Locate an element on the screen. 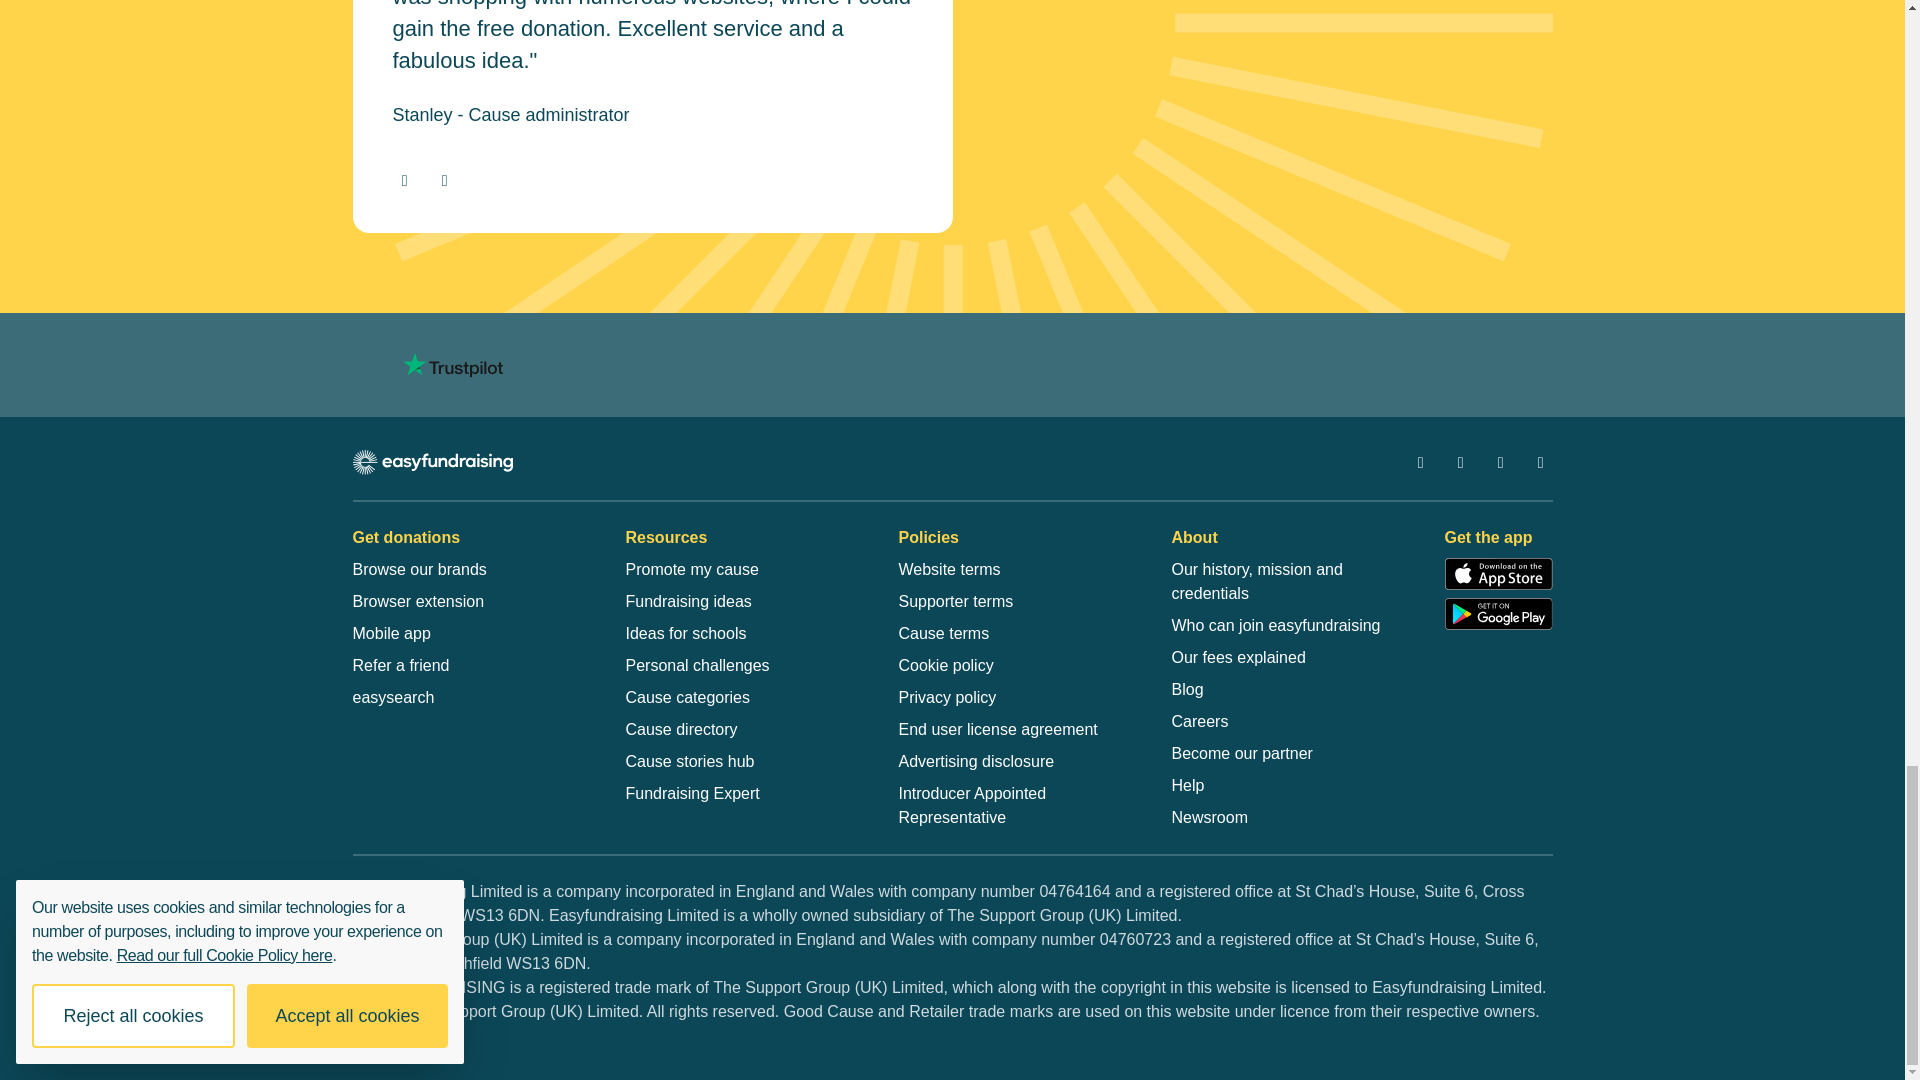 The height and width of the screenshot is (1080, 1920). Ideas for schools is located at coordinates (686, 634).